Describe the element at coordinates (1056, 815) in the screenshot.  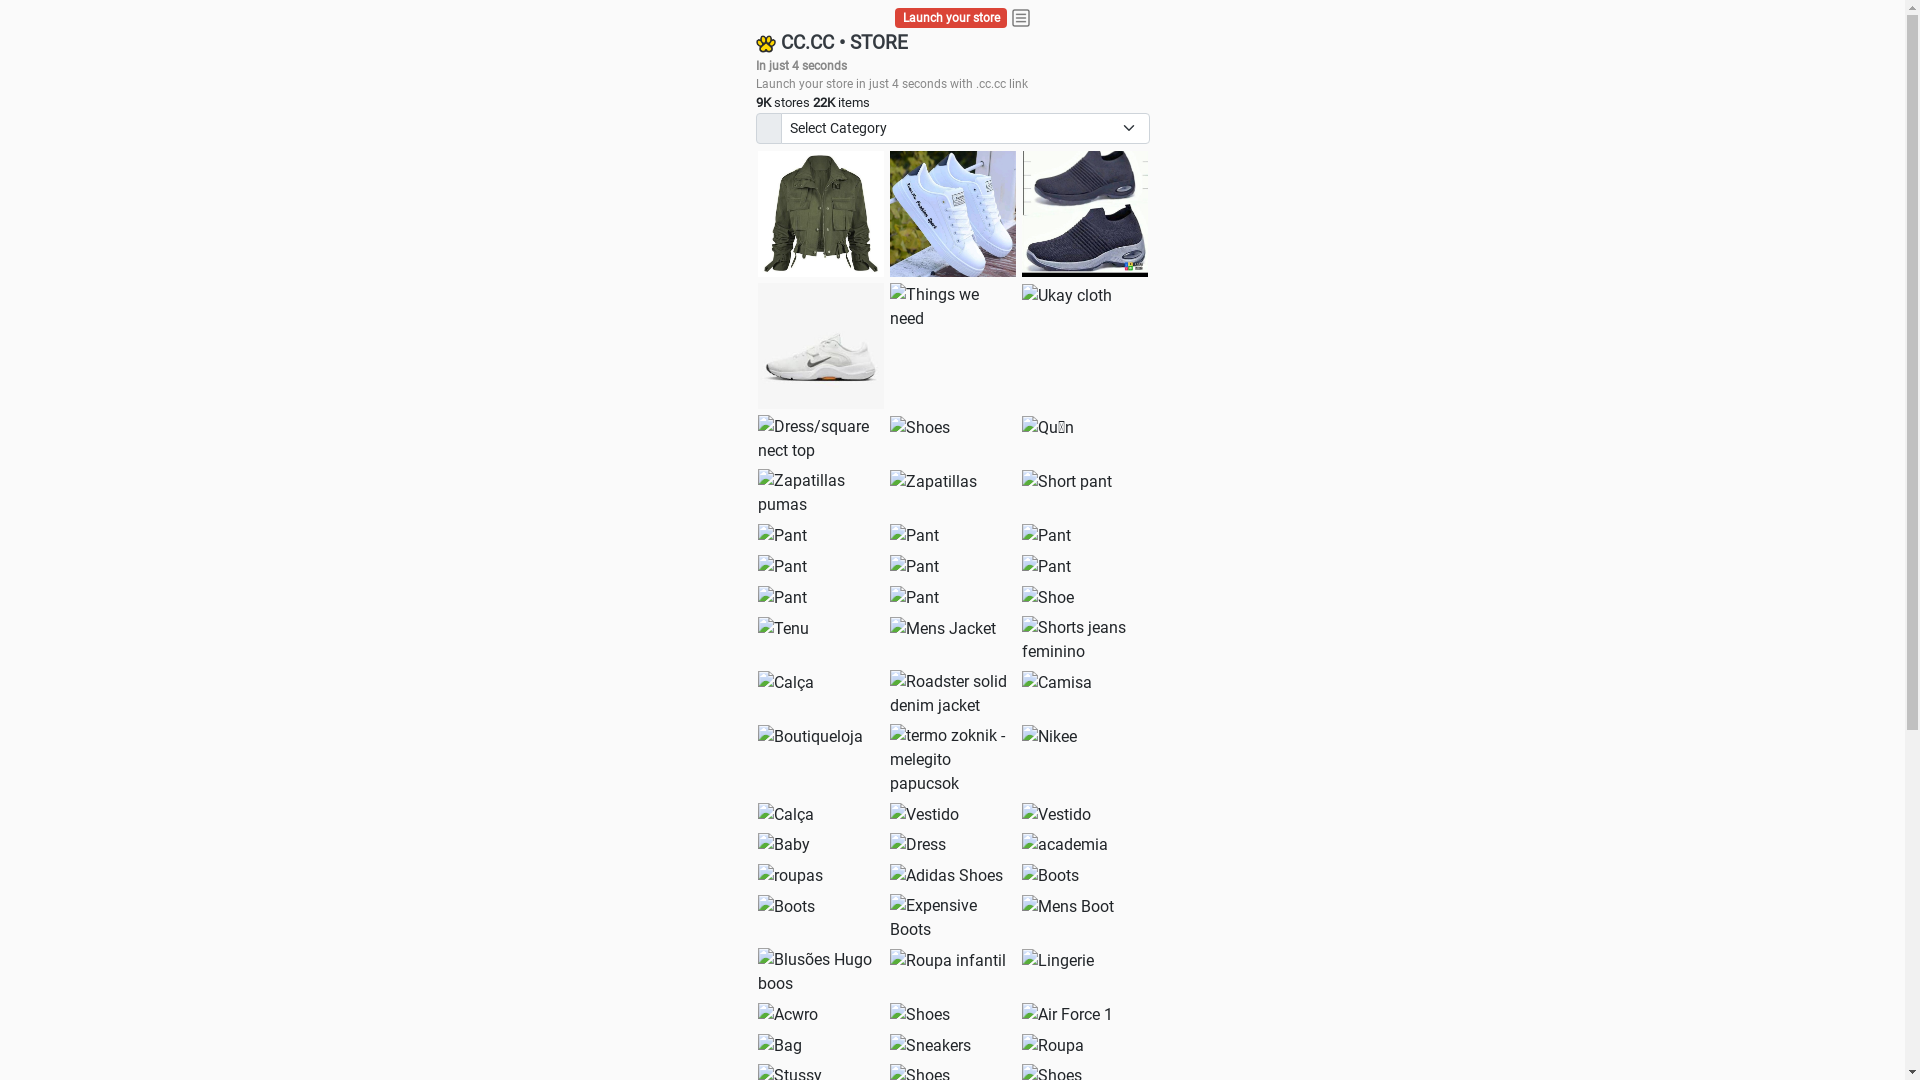
I see `Vestido` at that location.